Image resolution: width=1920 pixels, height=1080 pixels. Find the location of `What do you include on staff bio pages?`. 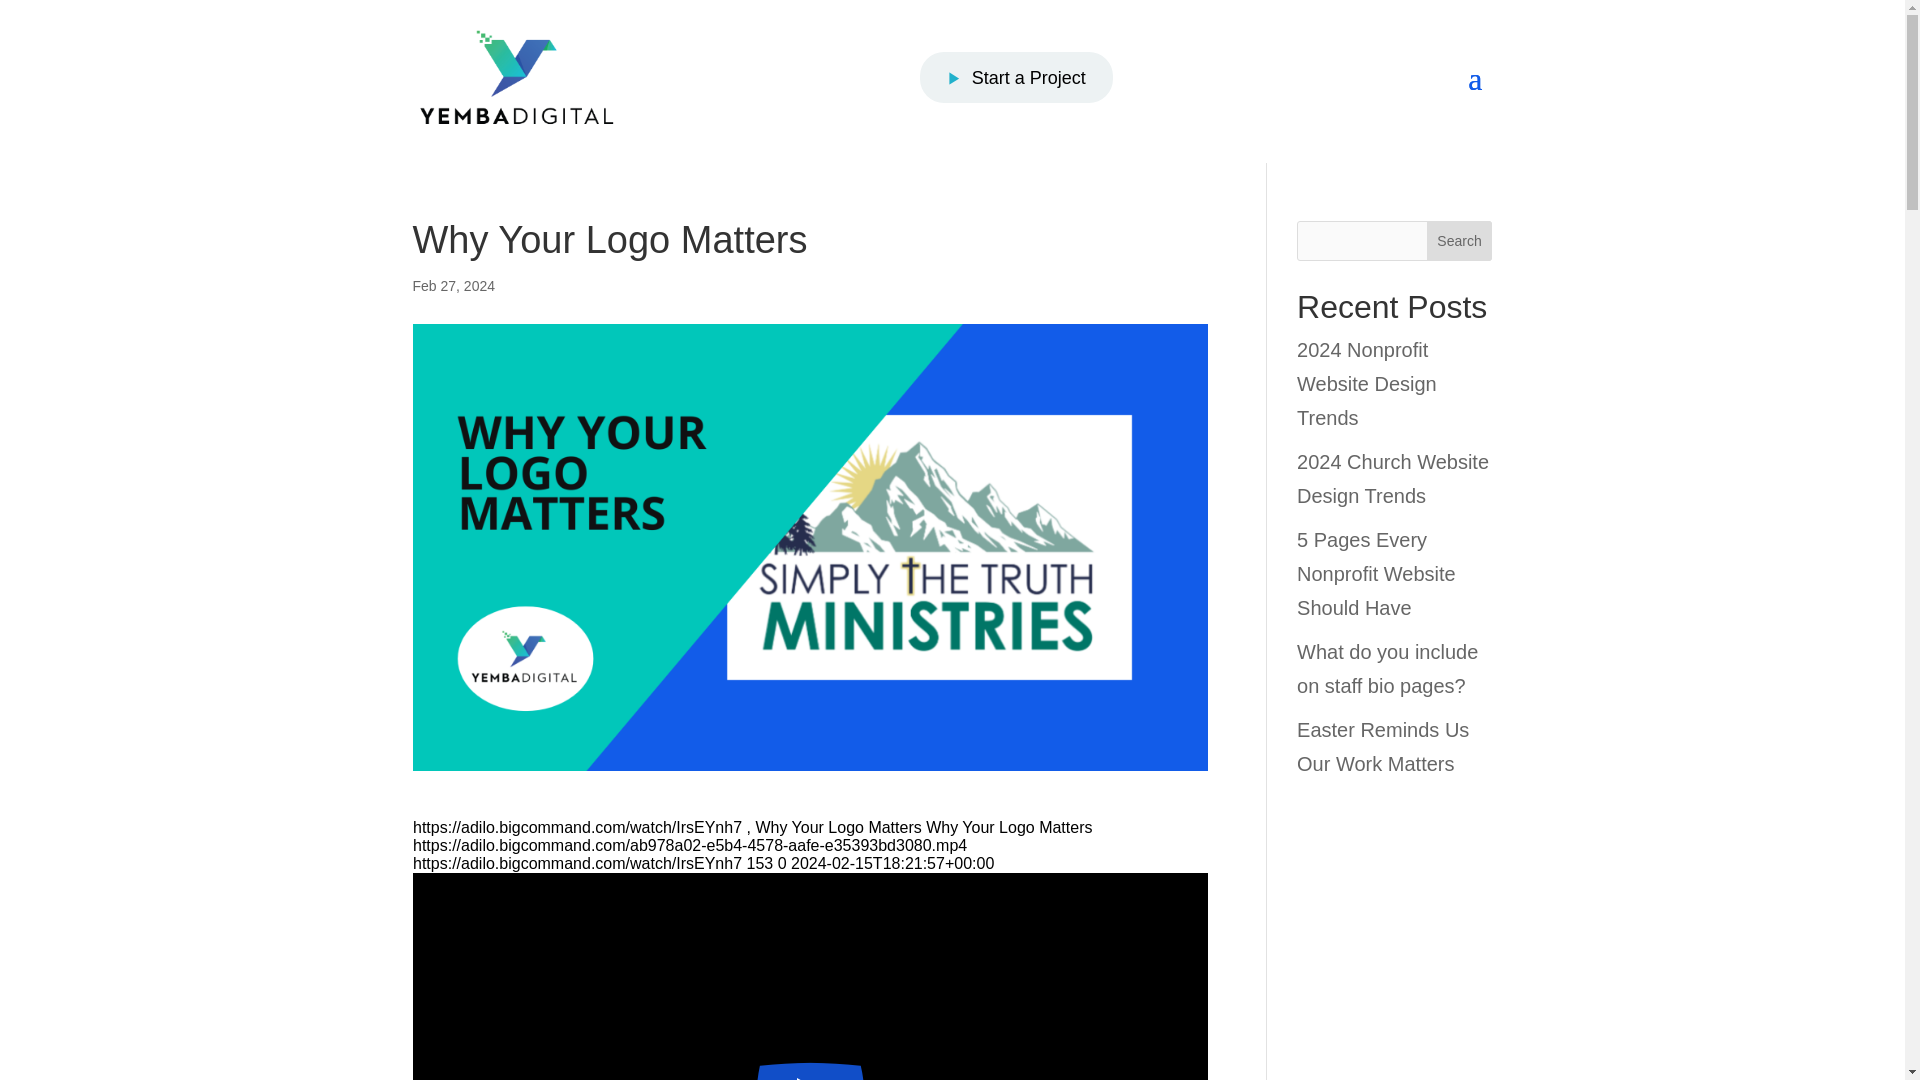

What do you include on staff bio pages? is located at coordinates (1388, 668).